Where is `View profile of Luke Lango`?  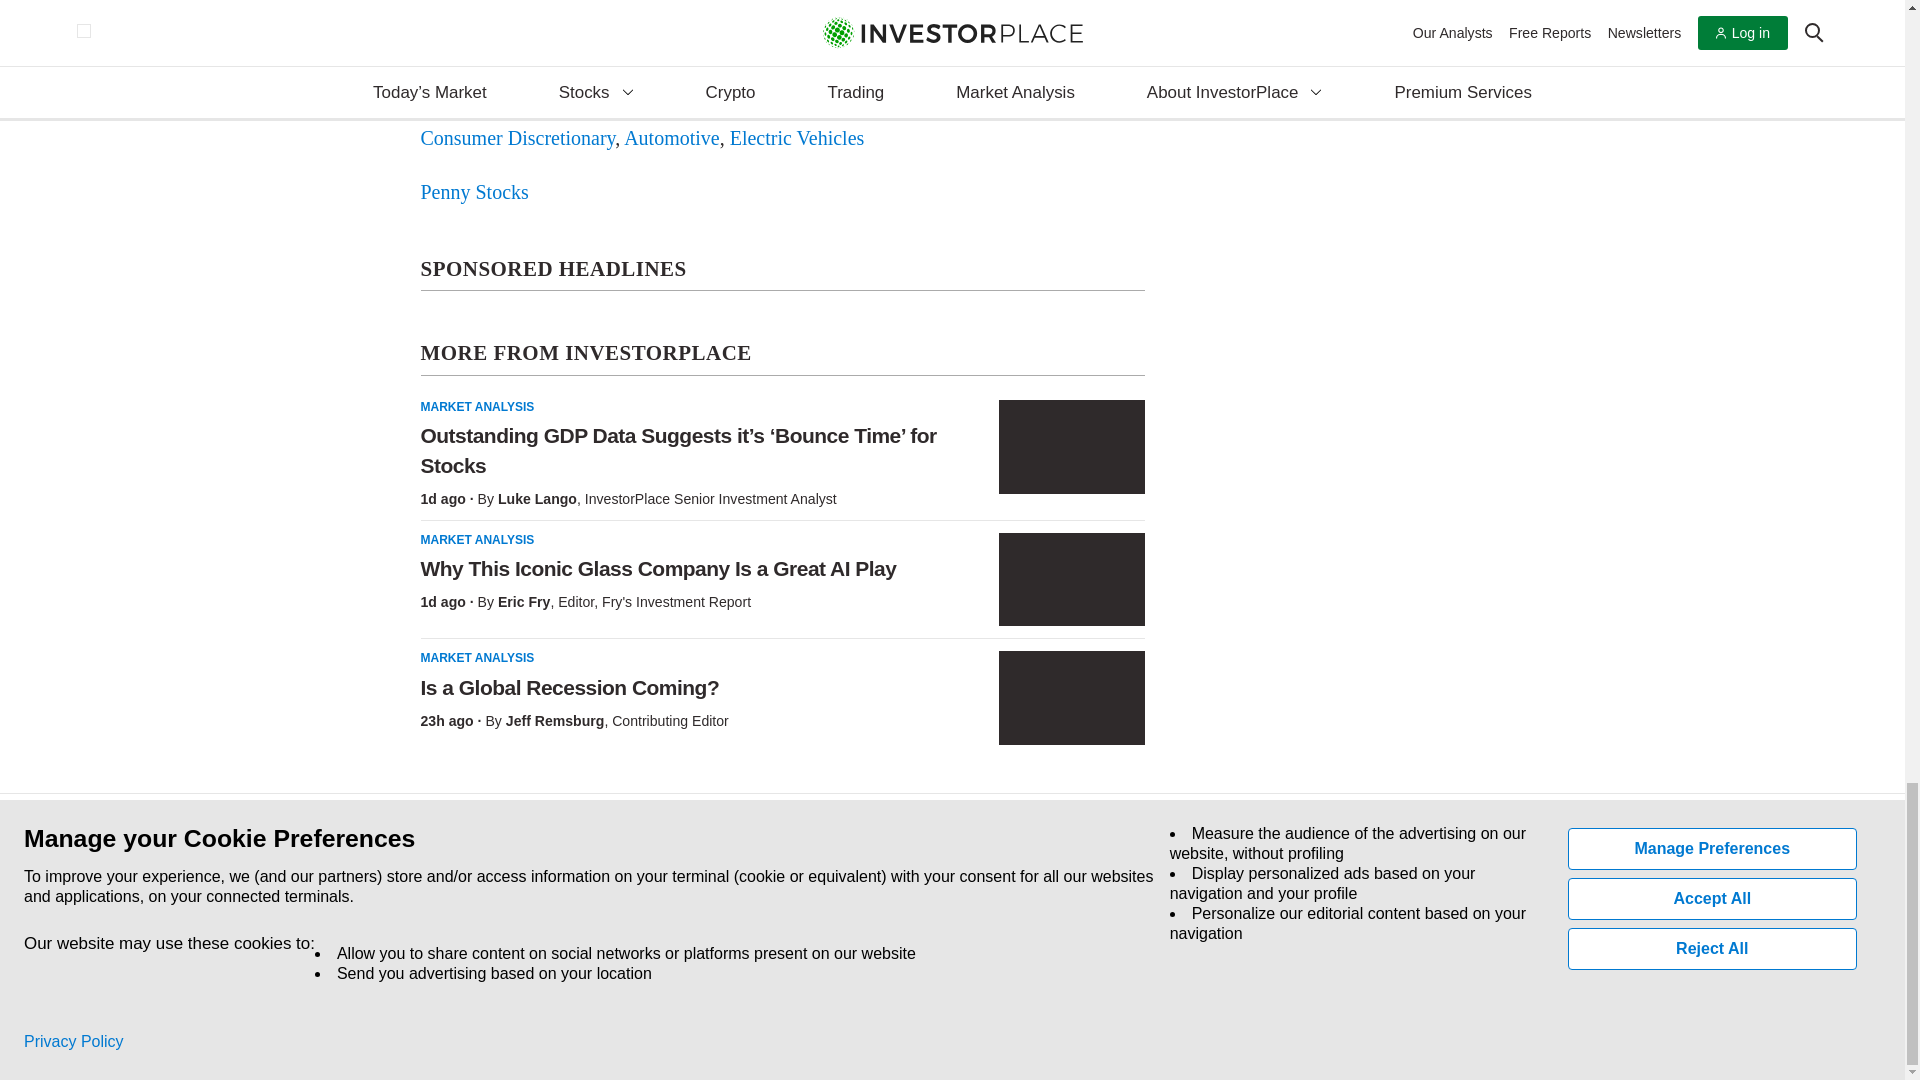
View profile of Luke Lango is located at coordinates (537, 498).